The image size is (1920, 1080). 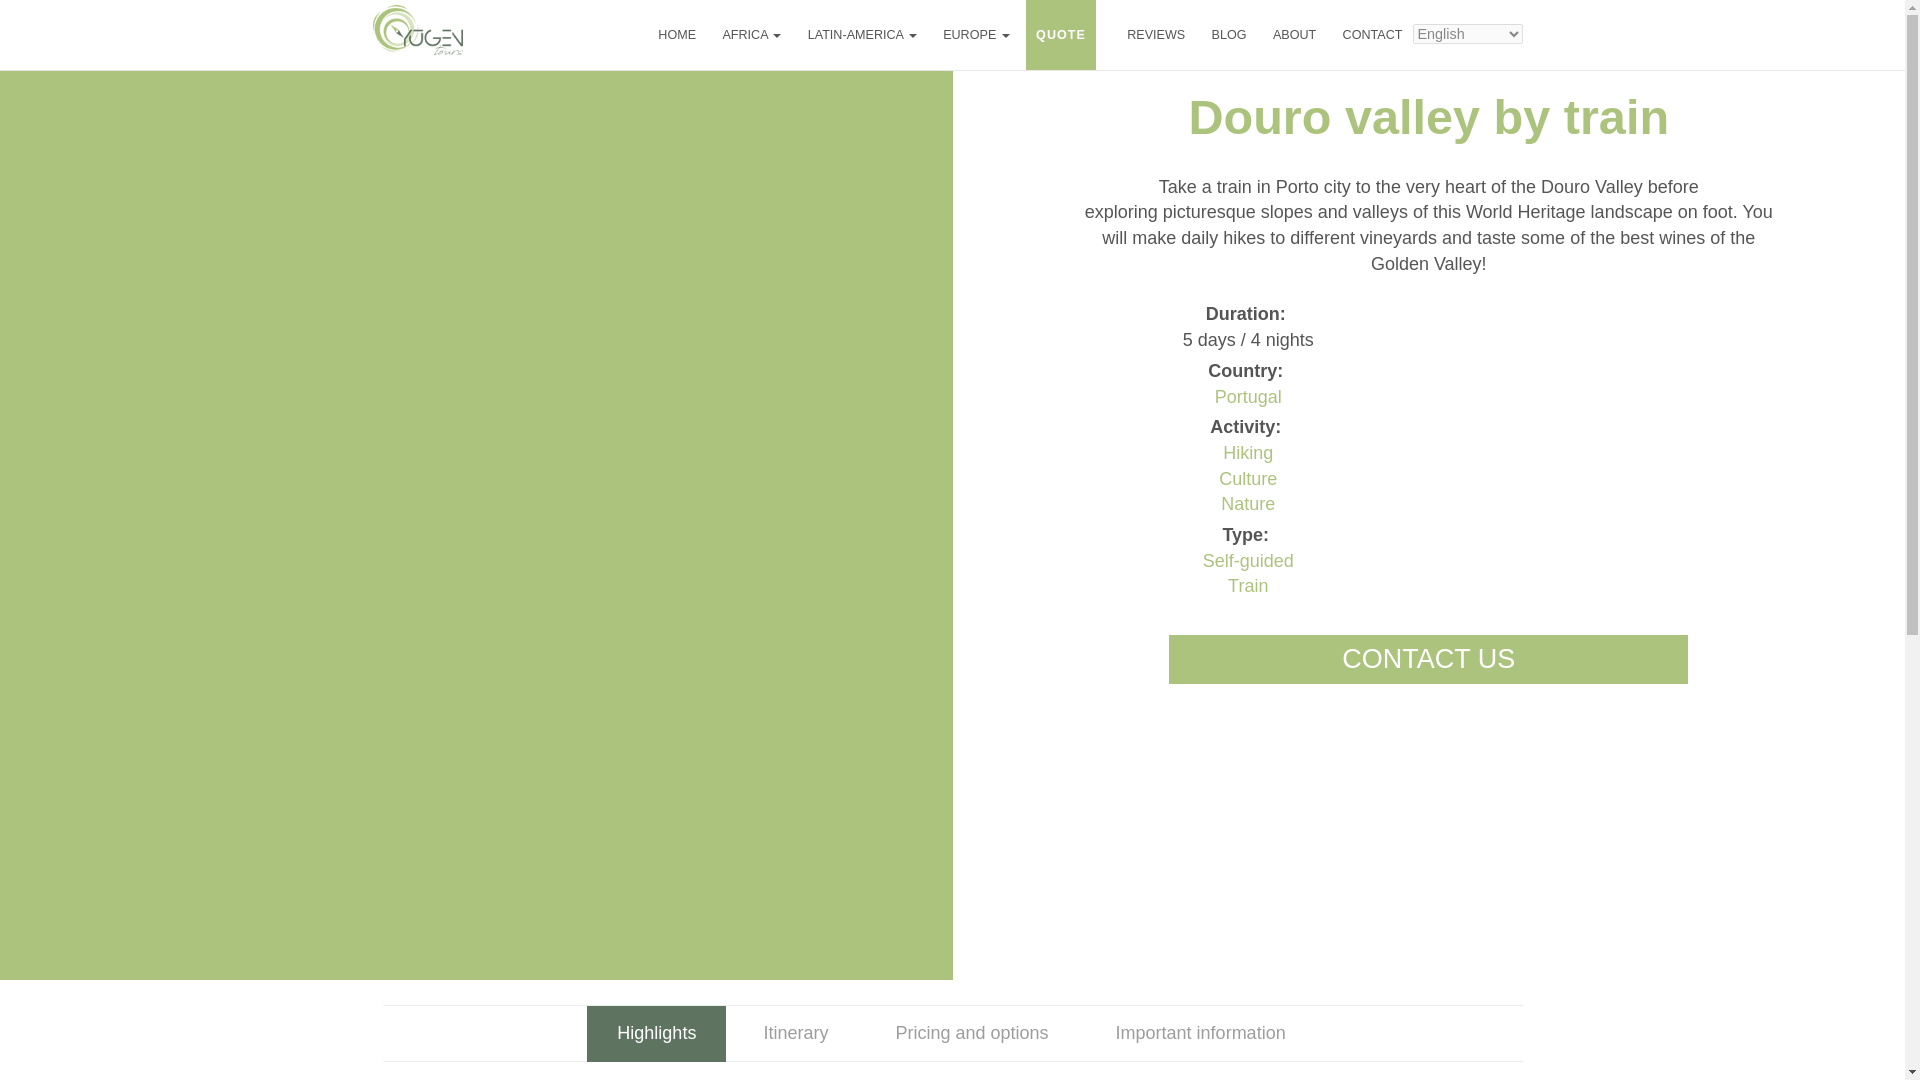 I want to click on CONTACT US, so click(x=1428, y=659).